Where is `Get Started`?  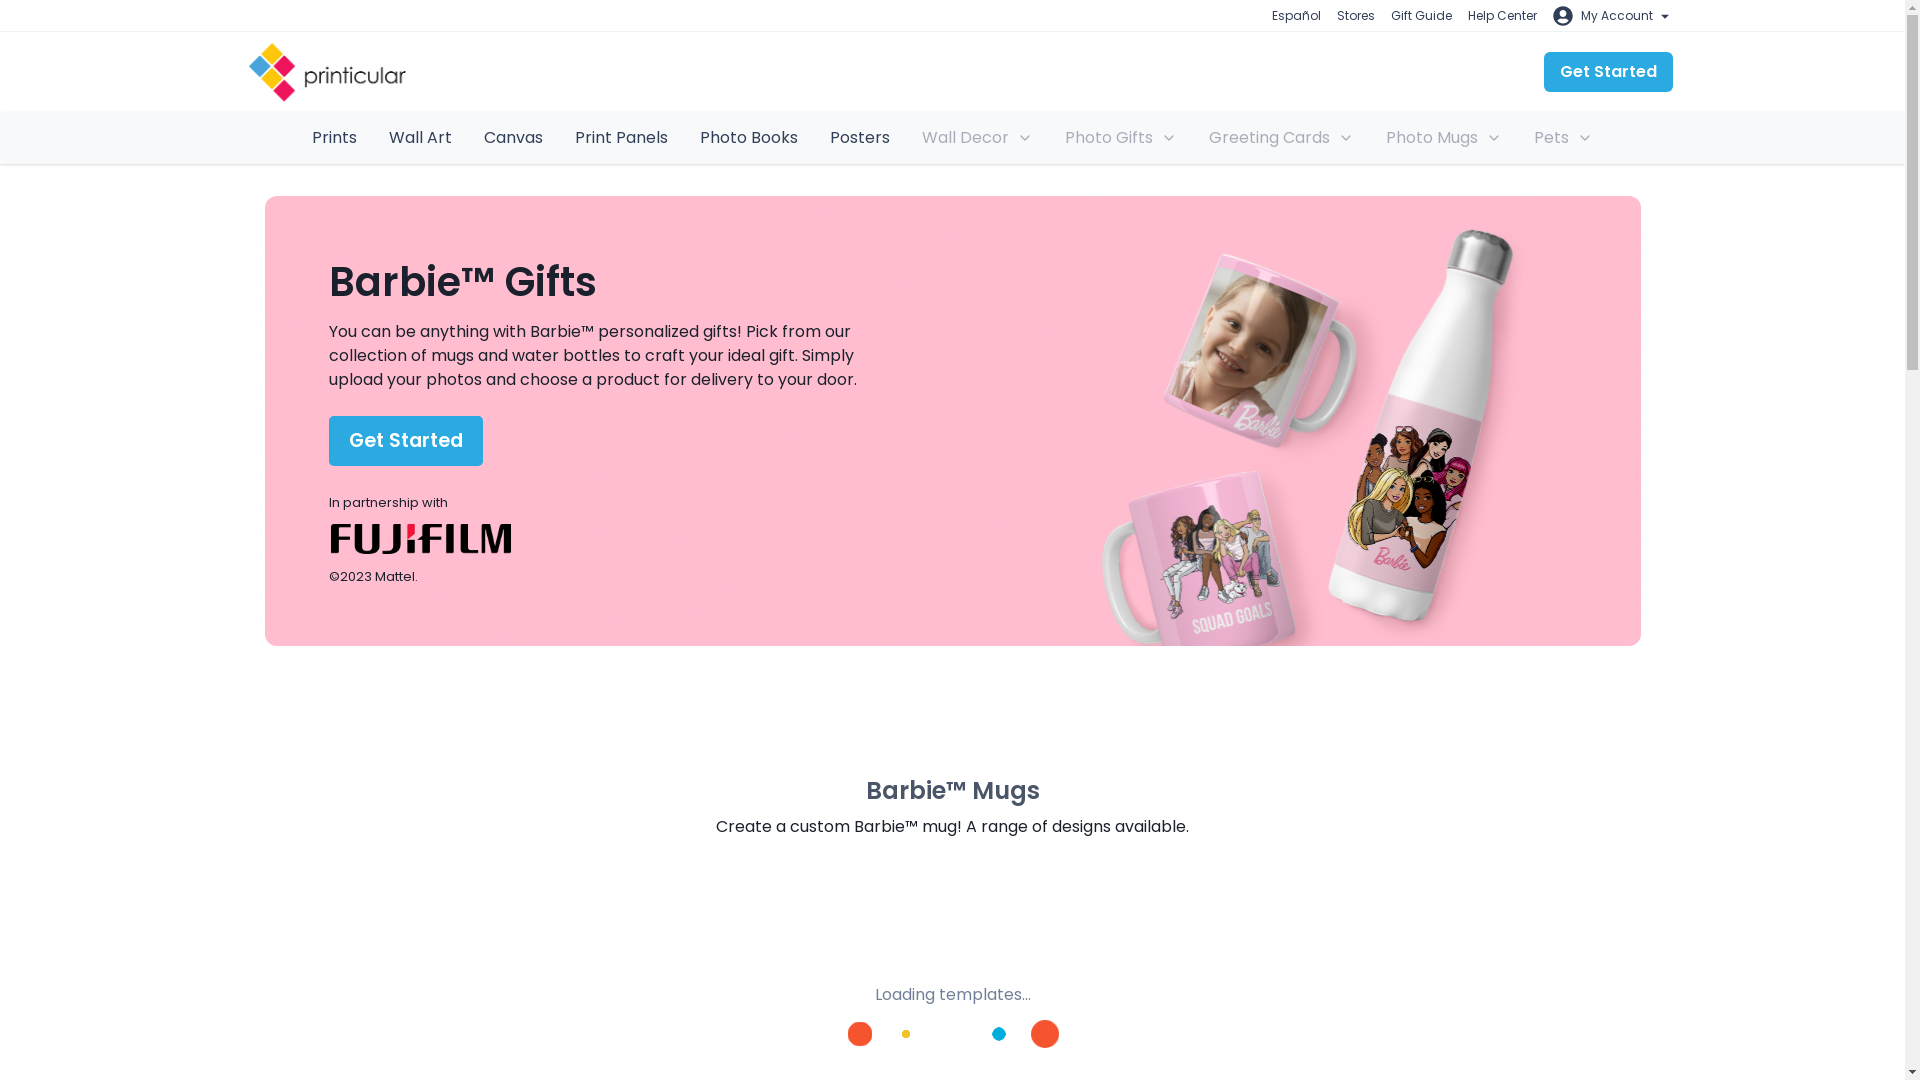
Get Started is located at coordinates (1608, 71).